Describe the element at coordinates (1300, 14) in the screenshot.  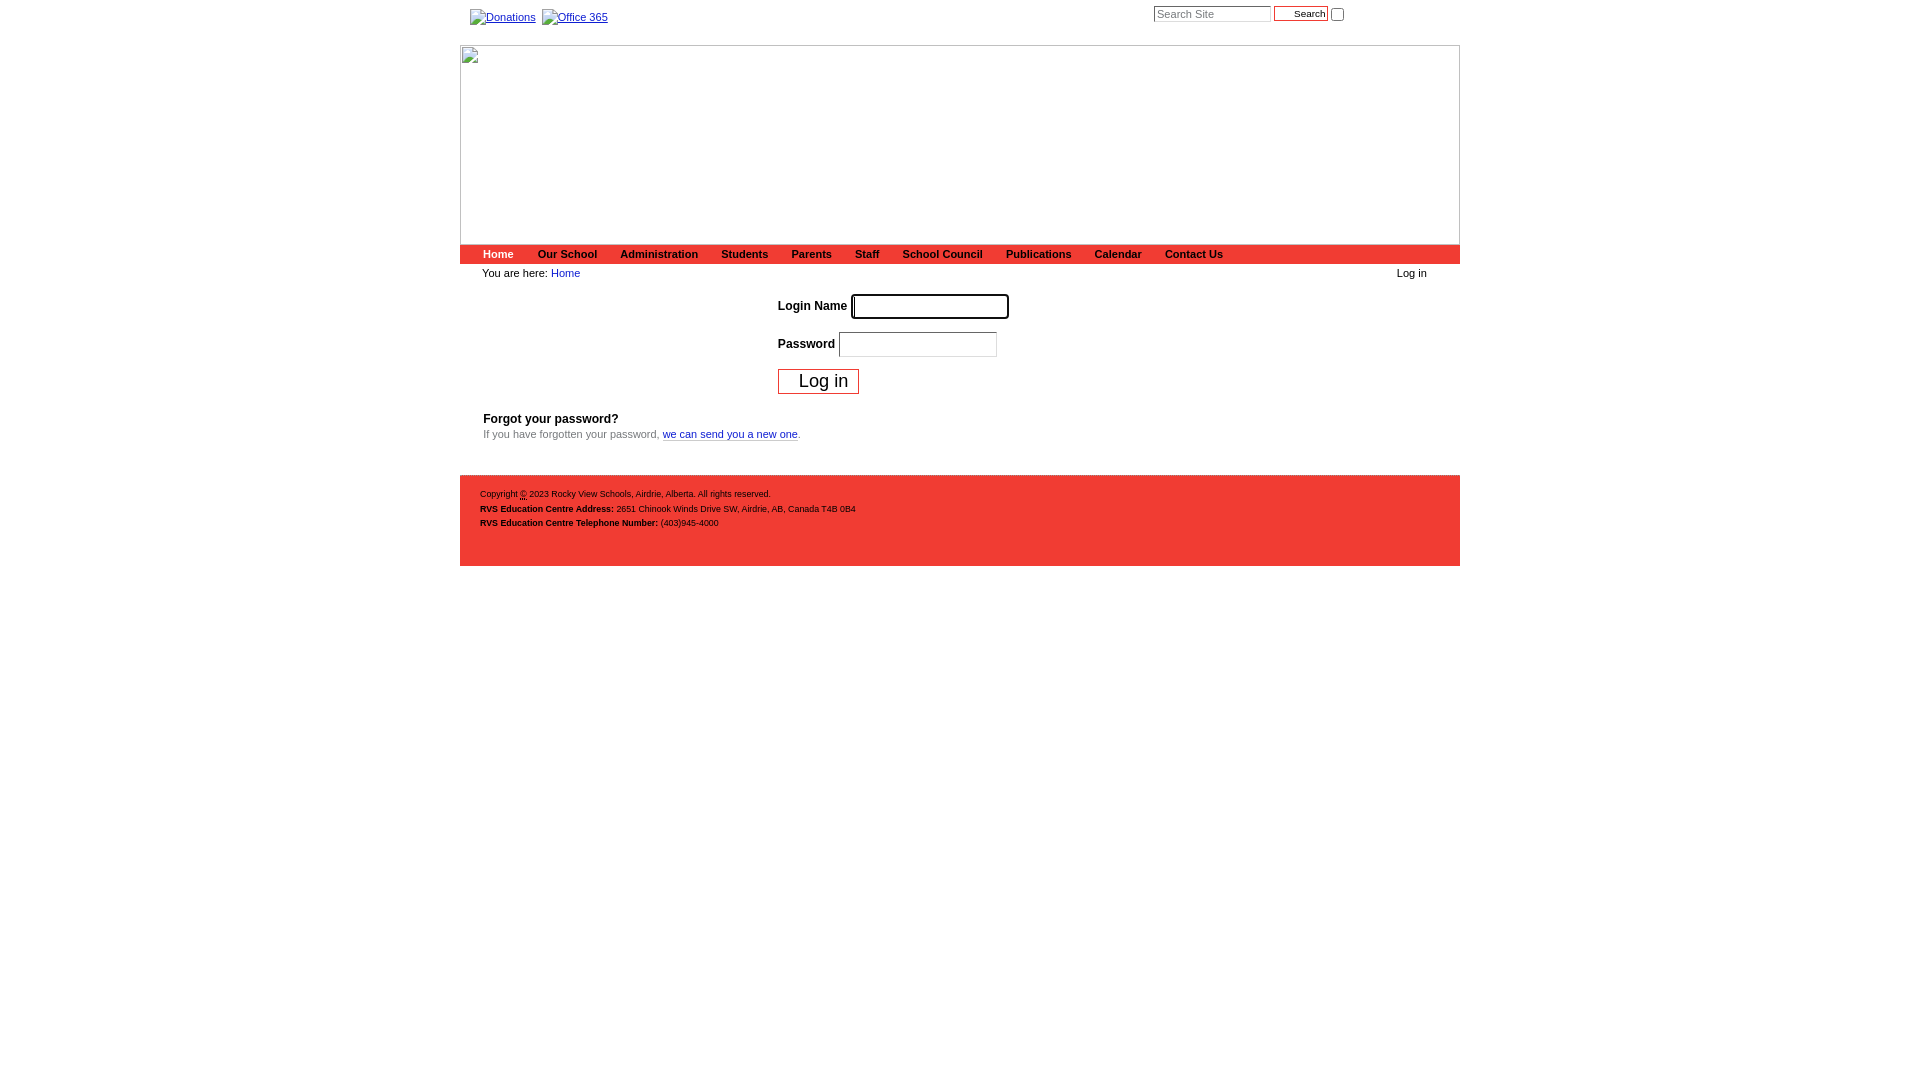
I see `Search` at that location.